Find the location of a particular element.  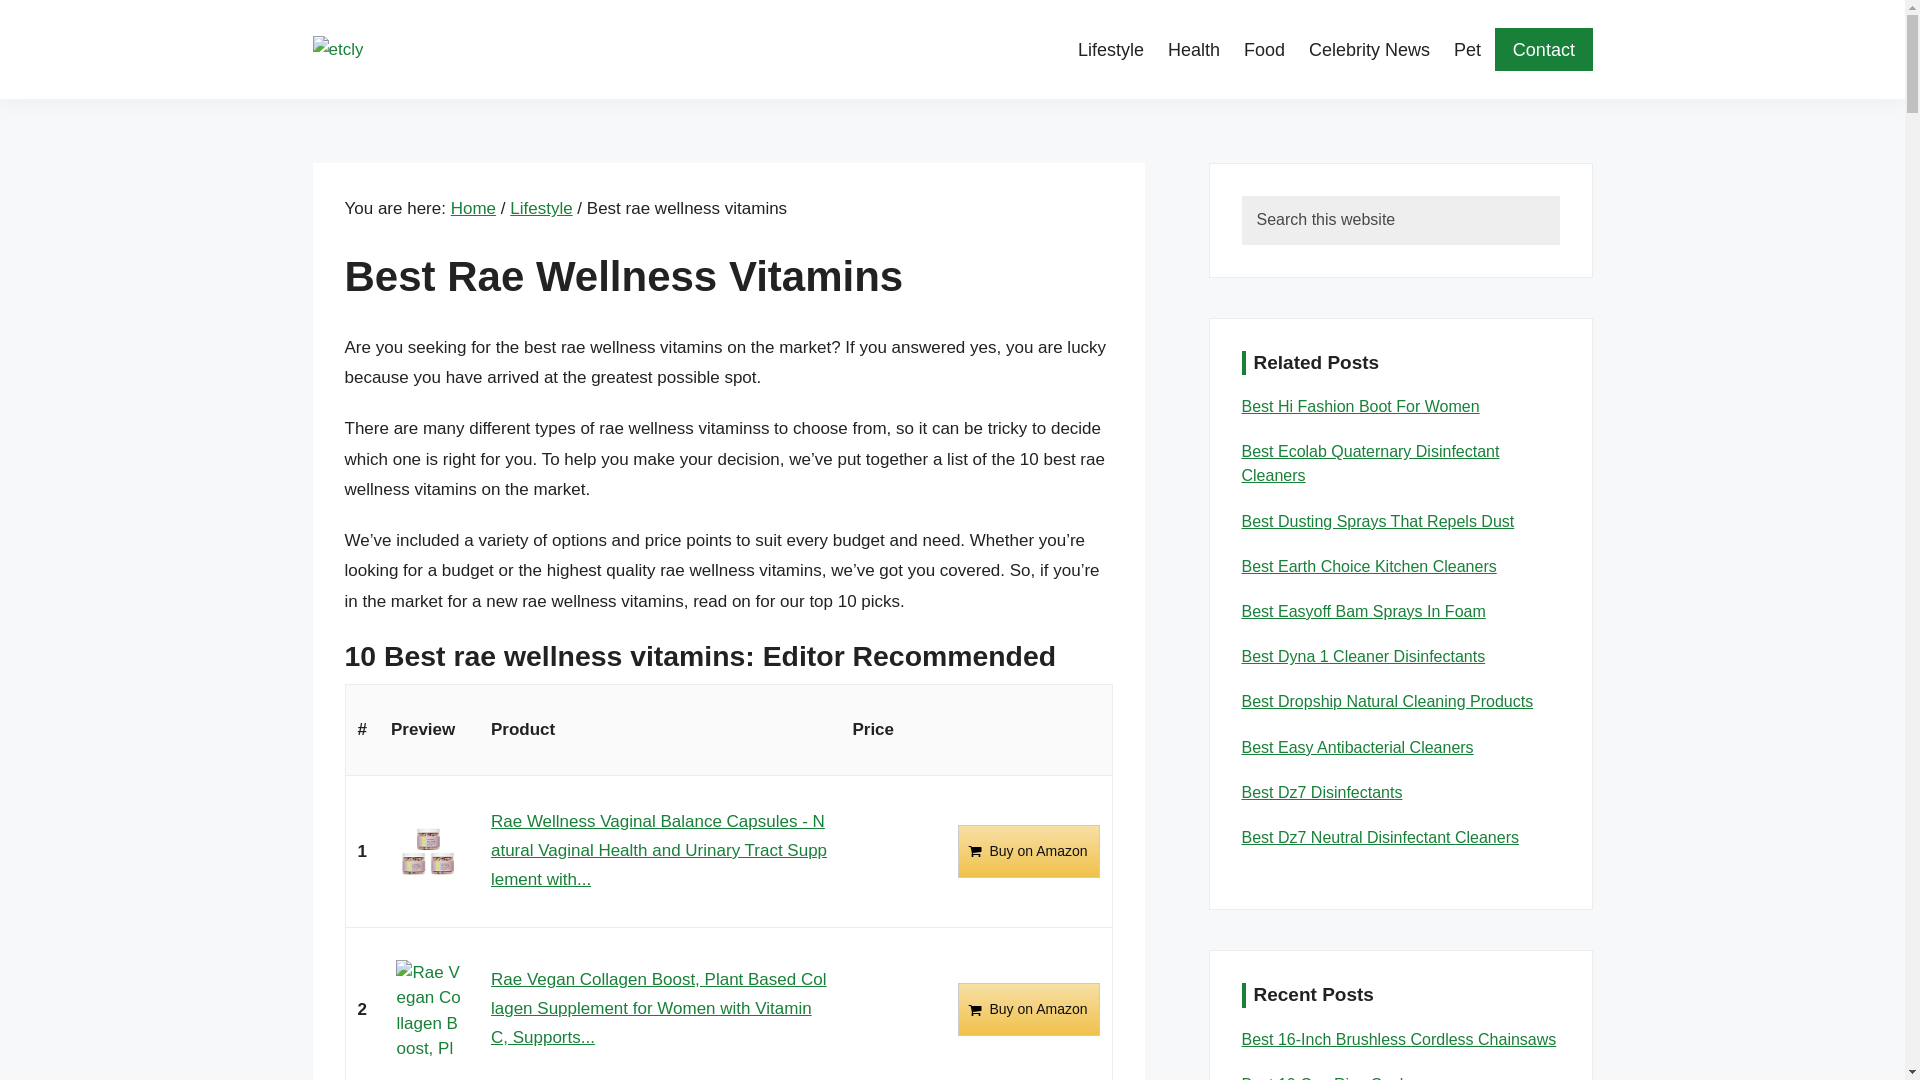

Celebrity News is located at coordinates (1368, 49).